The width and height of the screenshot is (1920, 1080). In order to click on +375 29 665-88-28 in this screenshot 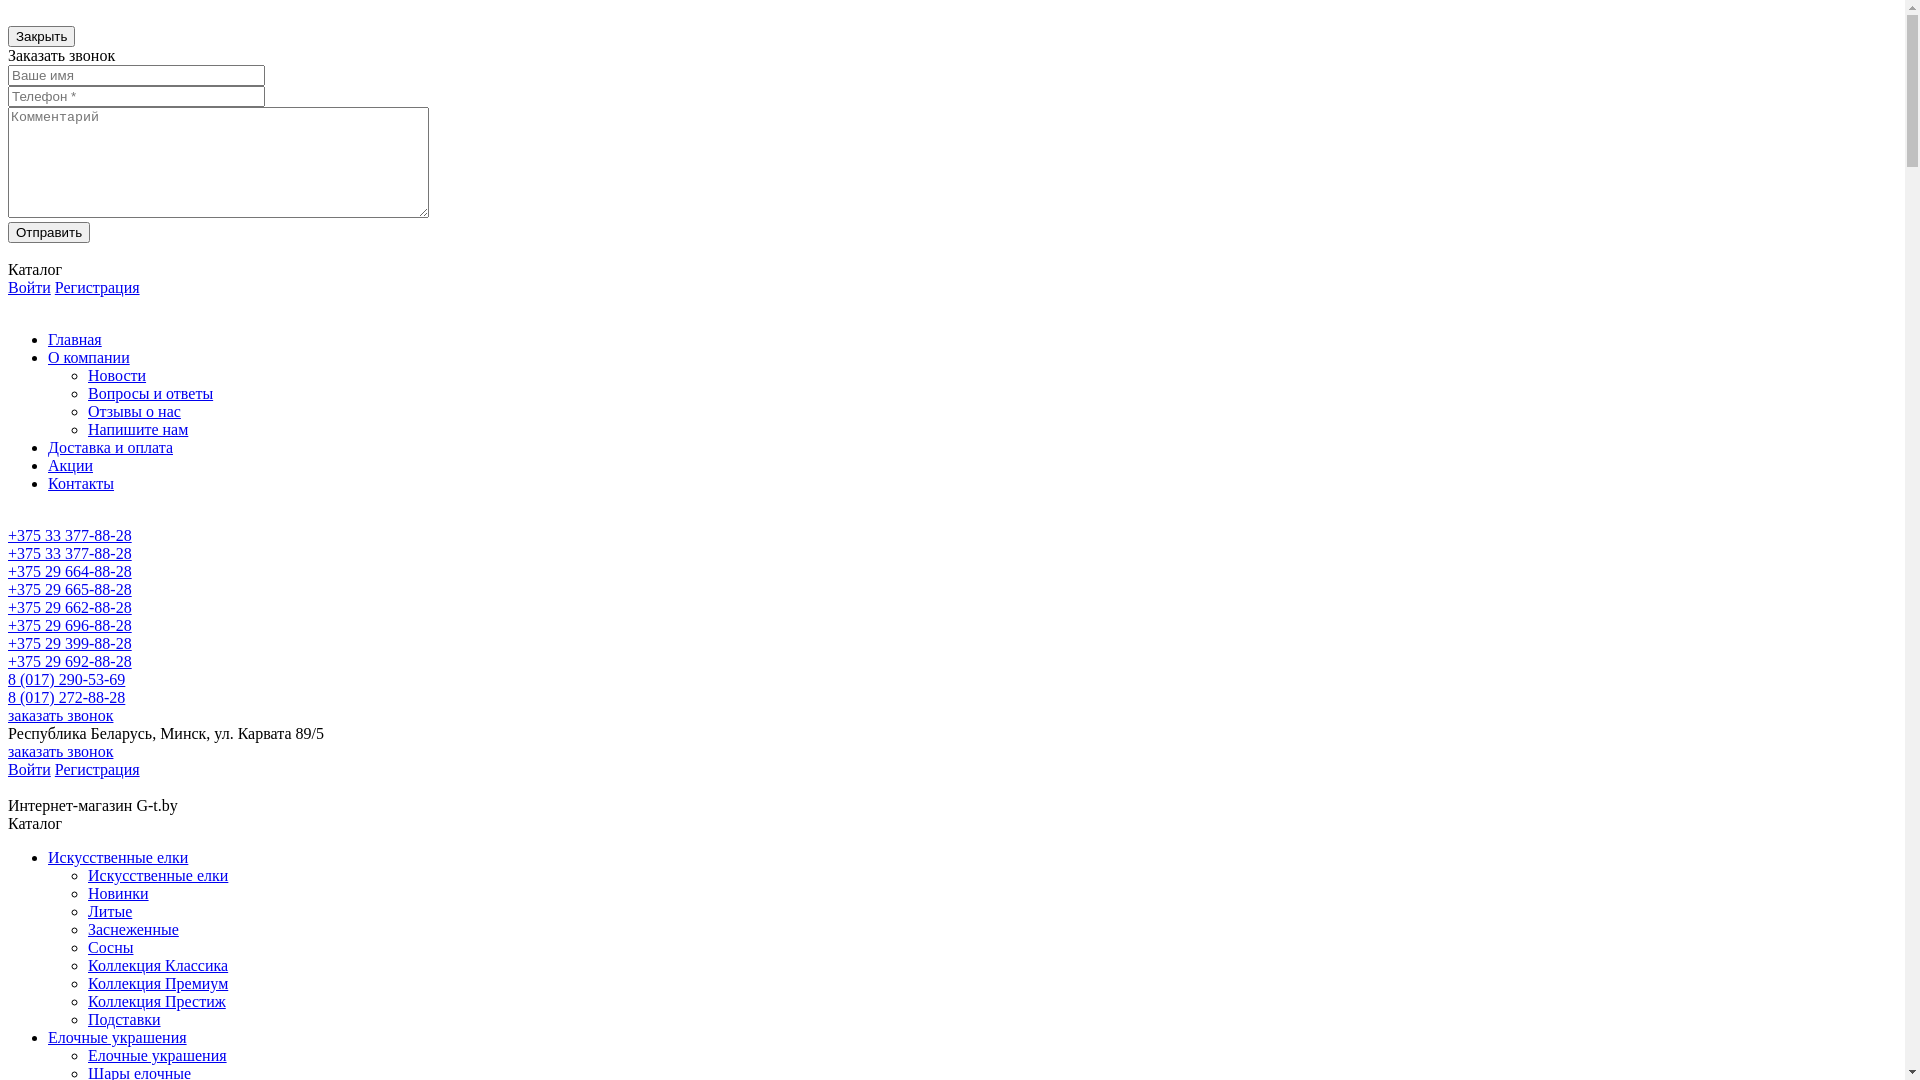, I will do `click(70, 590)`.